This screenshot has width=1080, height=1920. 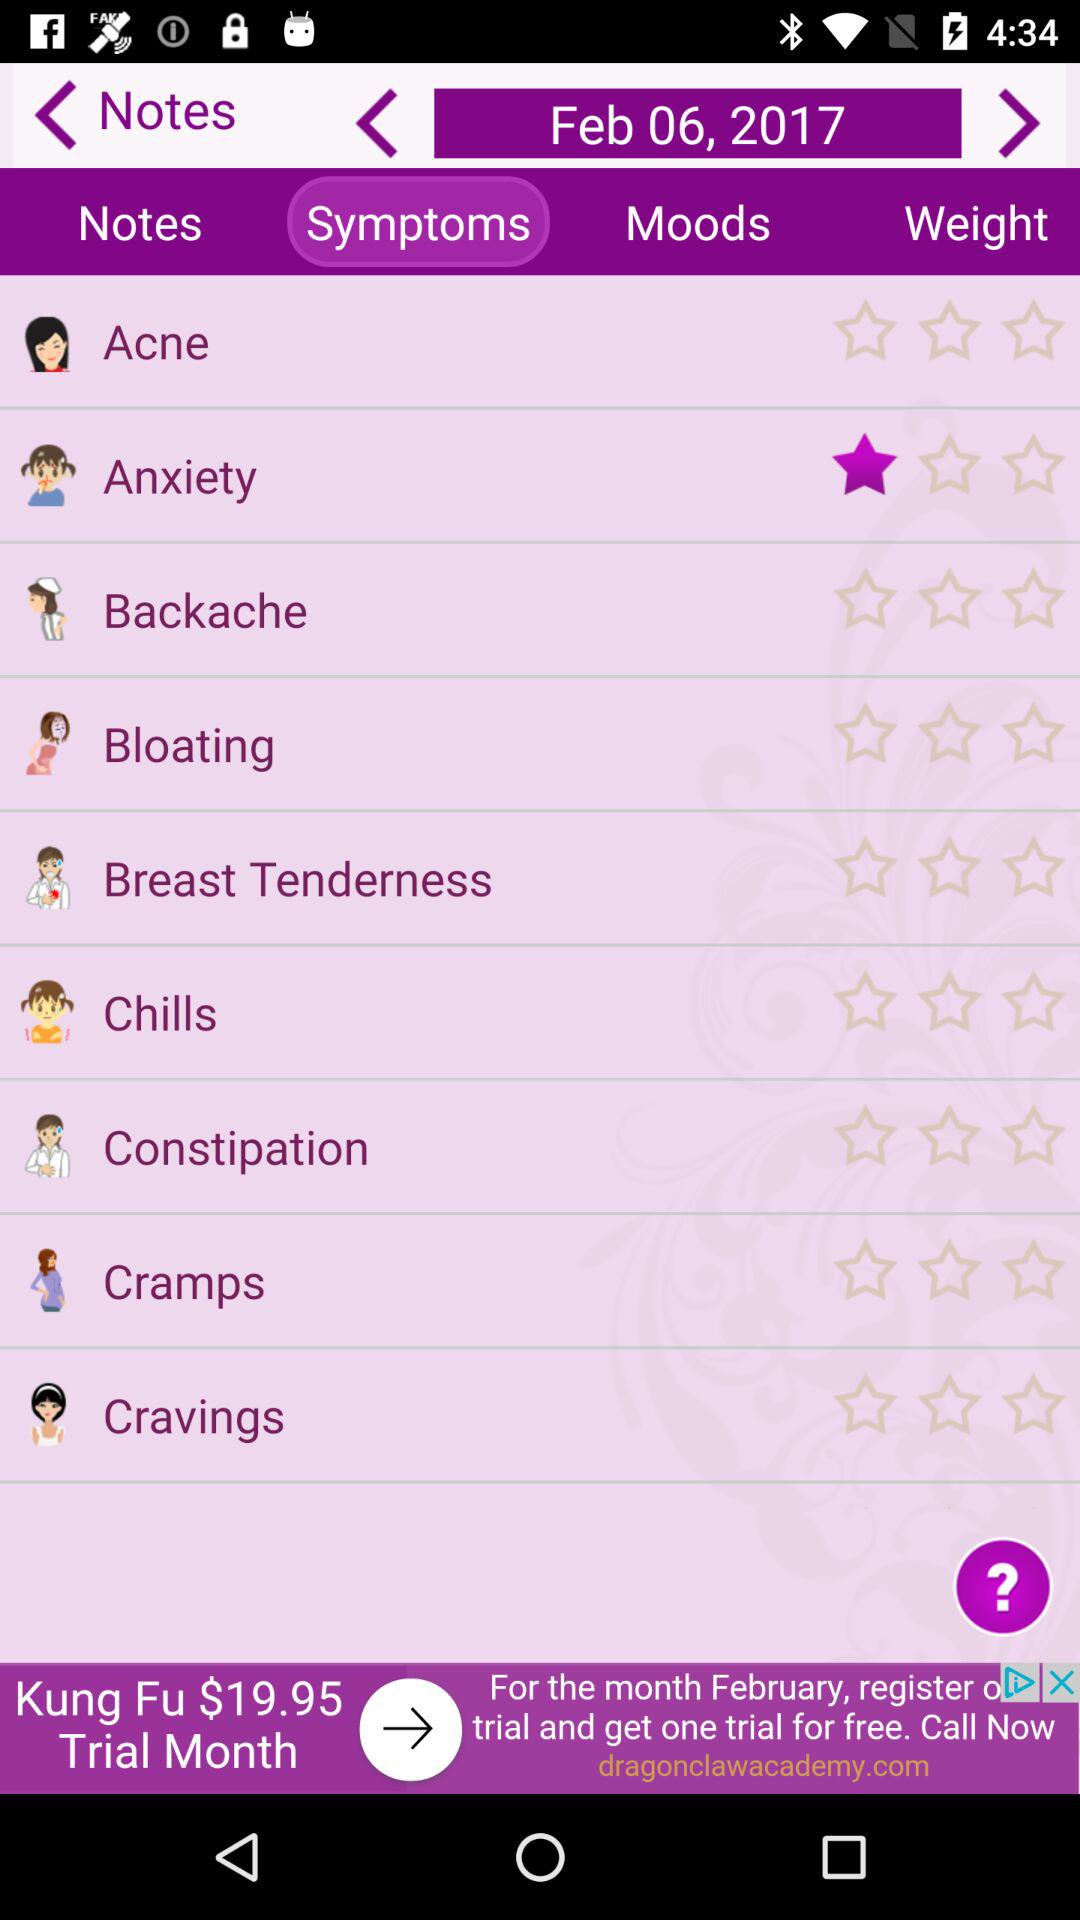 I want to click on enter a rating, so click(x=948, y=1012).